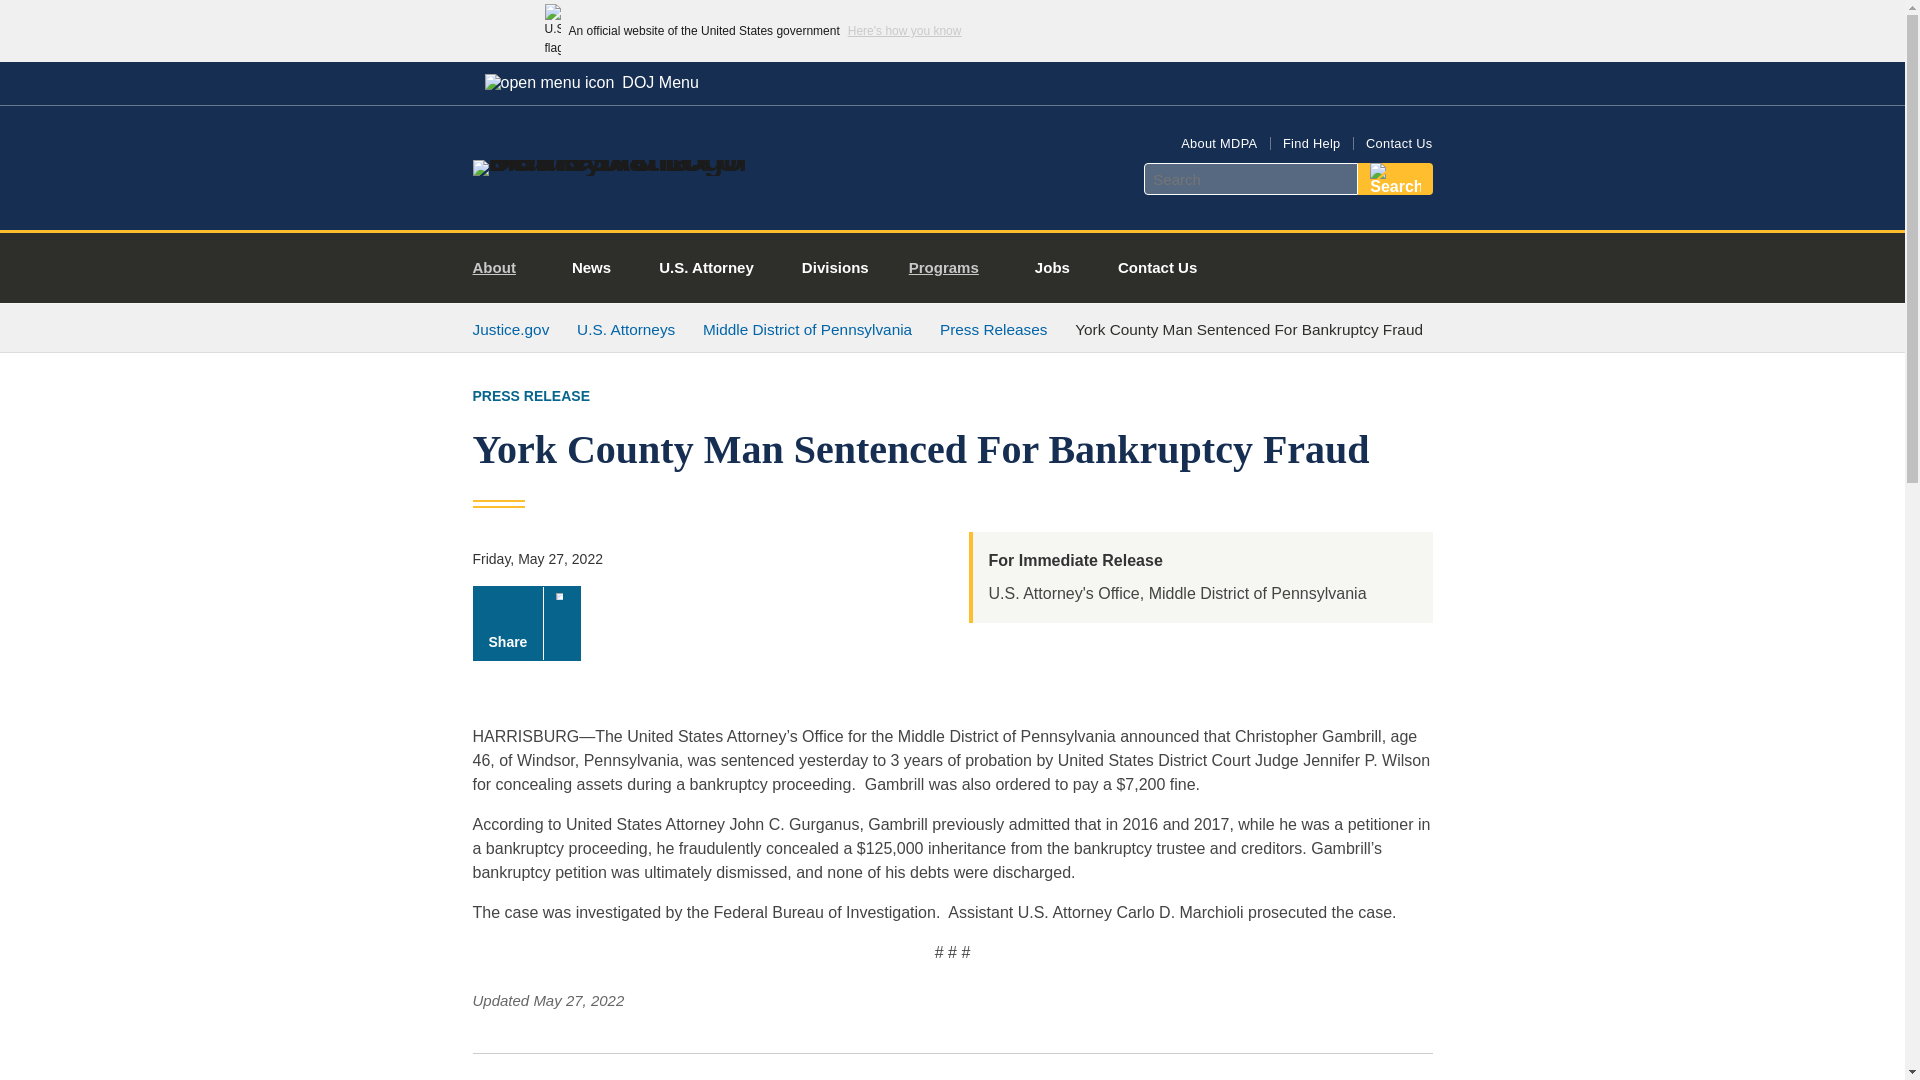 The height and width of the screenshot is (1080, 1920). Describe the element at coordinates (591, 268) in the screenshot. I see `News` at that location.